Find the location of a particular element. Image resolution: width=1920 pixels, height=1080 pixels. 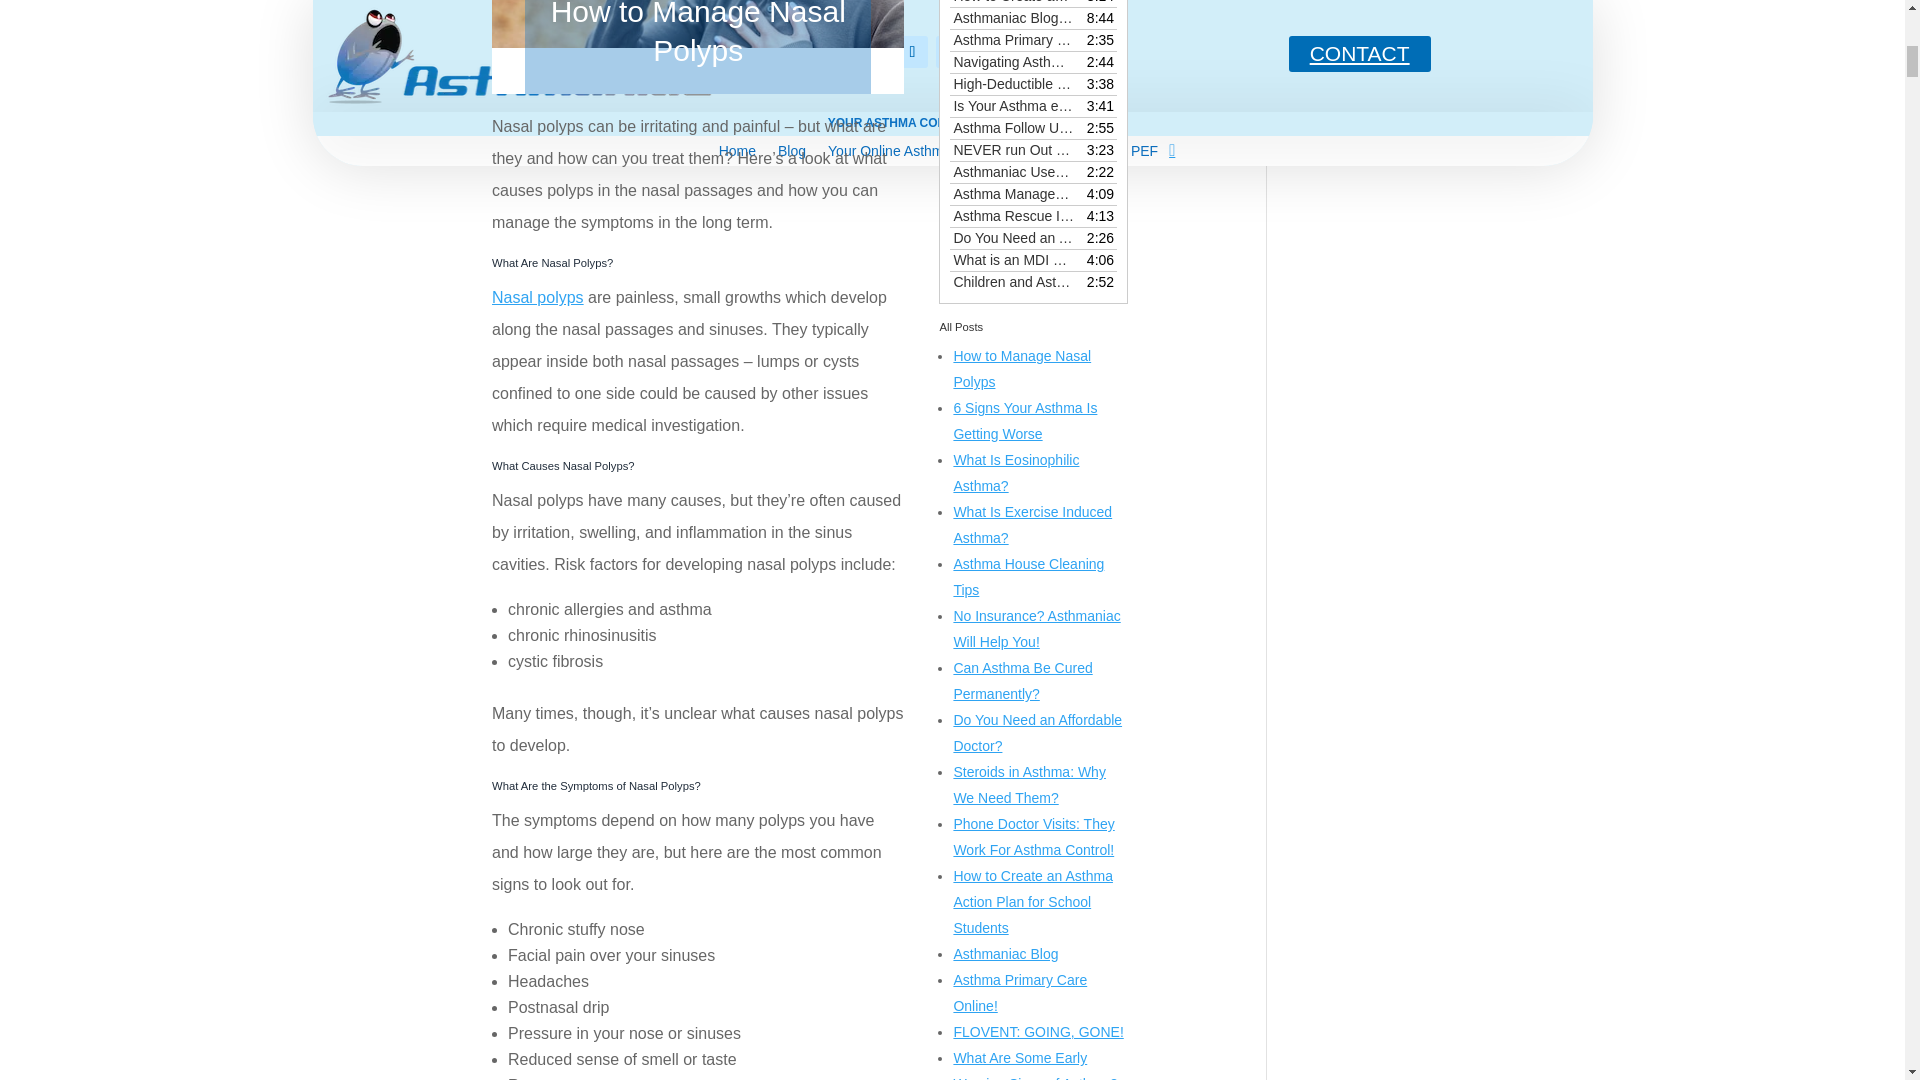

Nasal polyps is located at coordinates (537, 297).